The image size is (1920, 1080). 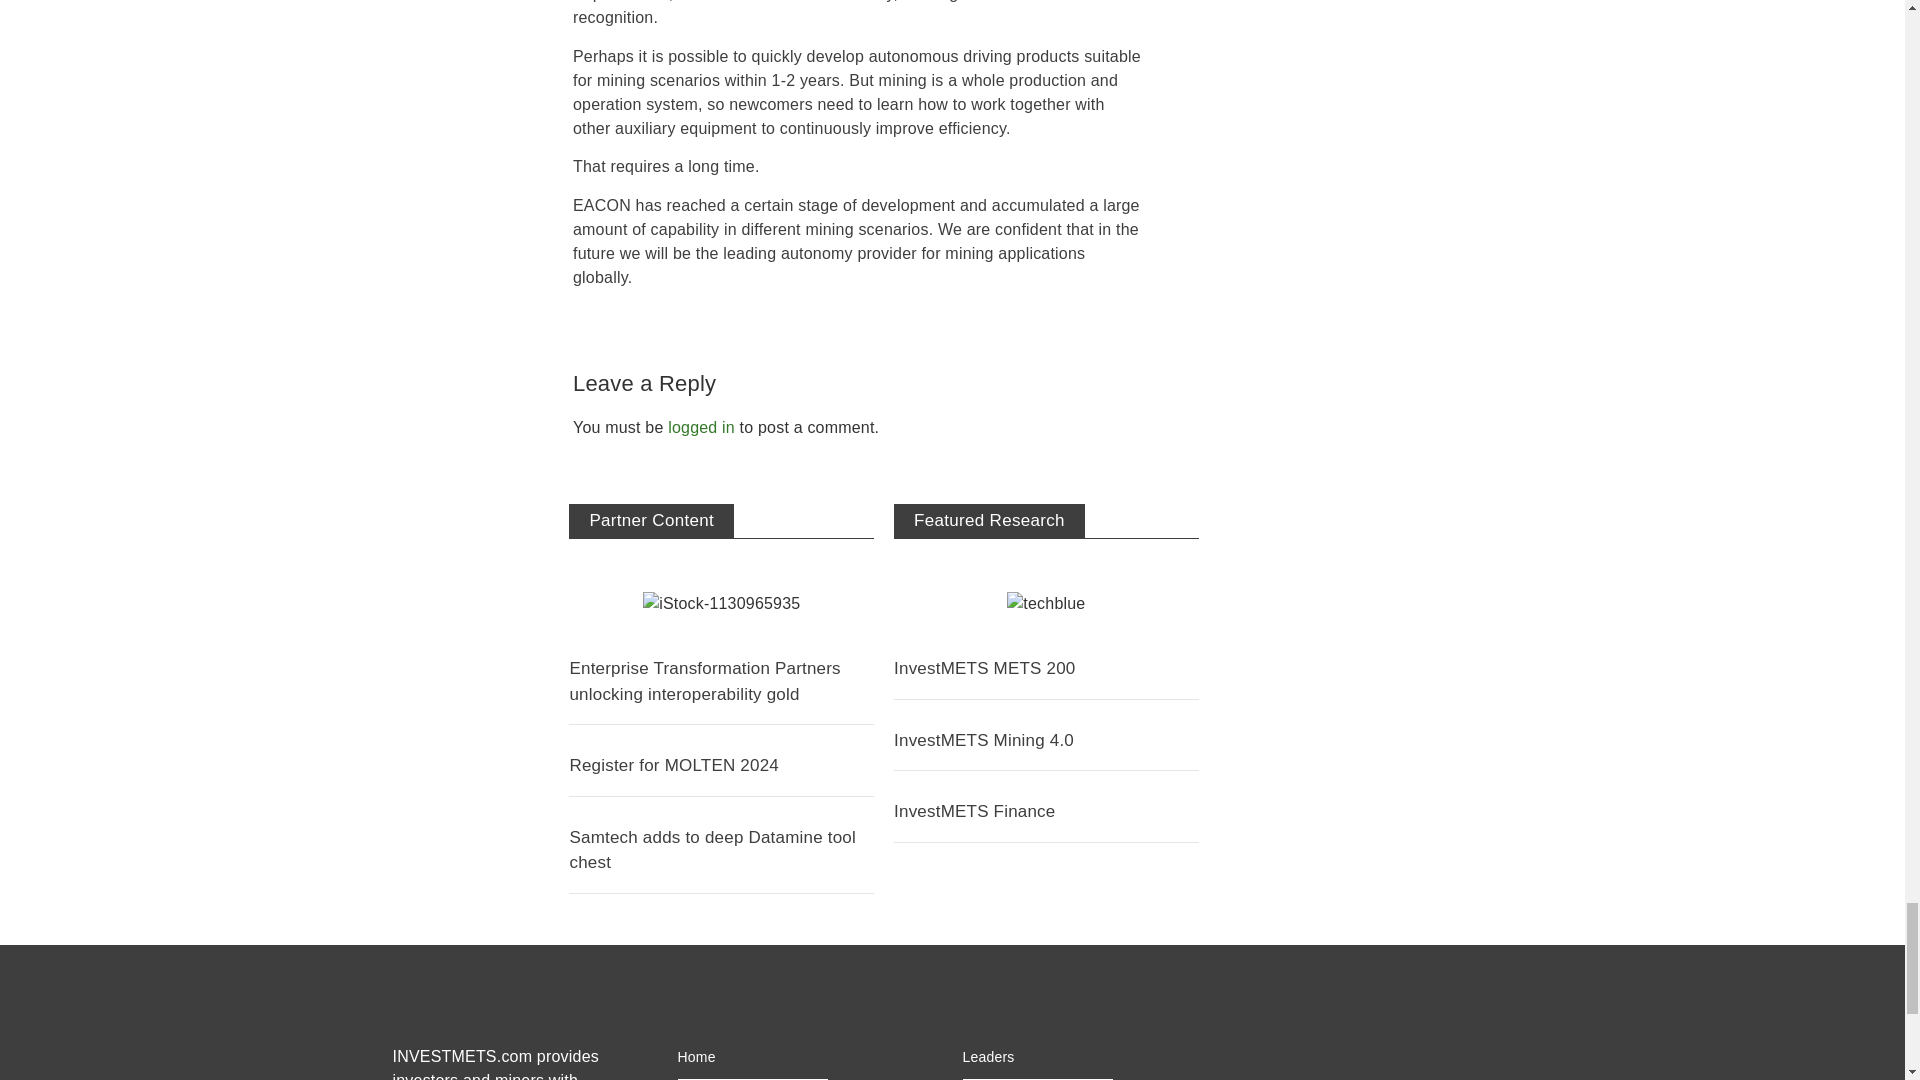 I want to click on InvestMETS METS 200, so click(x=984, y=668).